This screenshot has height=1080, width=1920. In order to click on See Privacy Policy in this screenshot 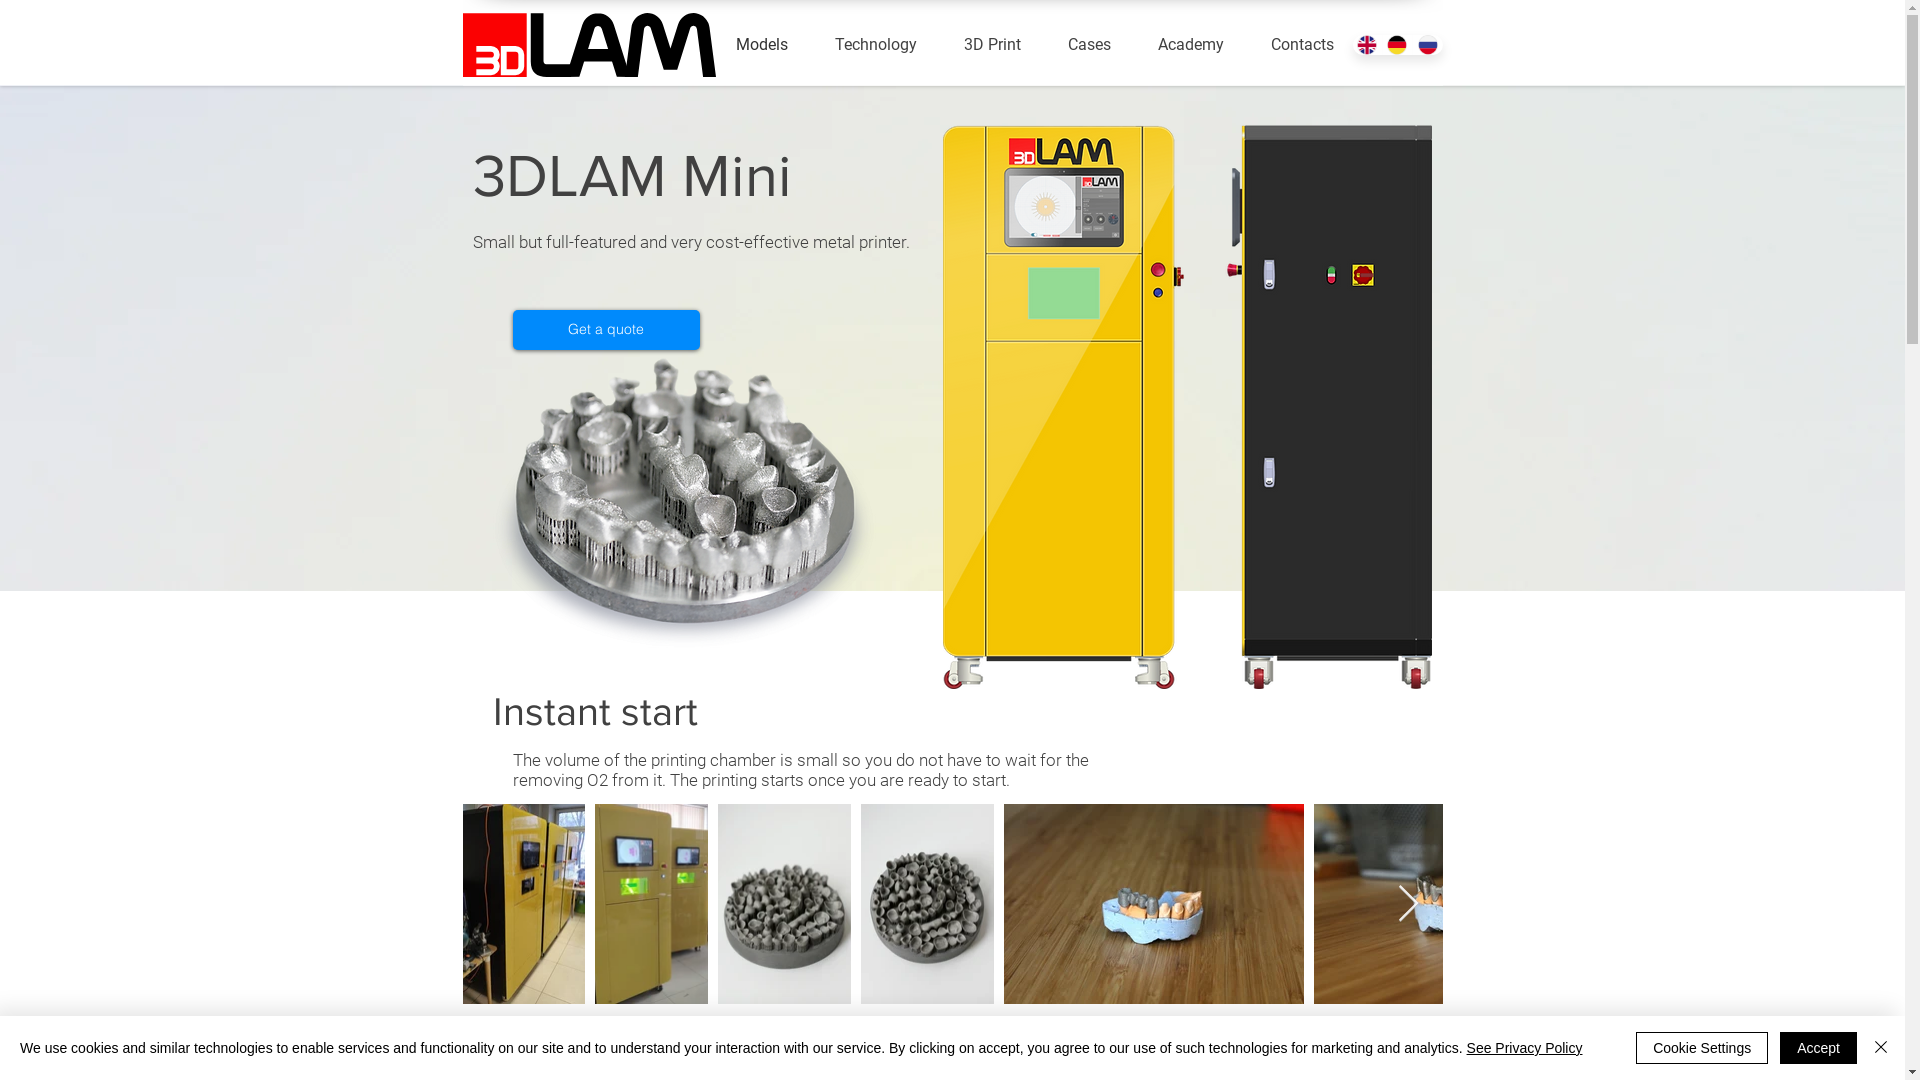, I will do `click(1525, 1048)`.